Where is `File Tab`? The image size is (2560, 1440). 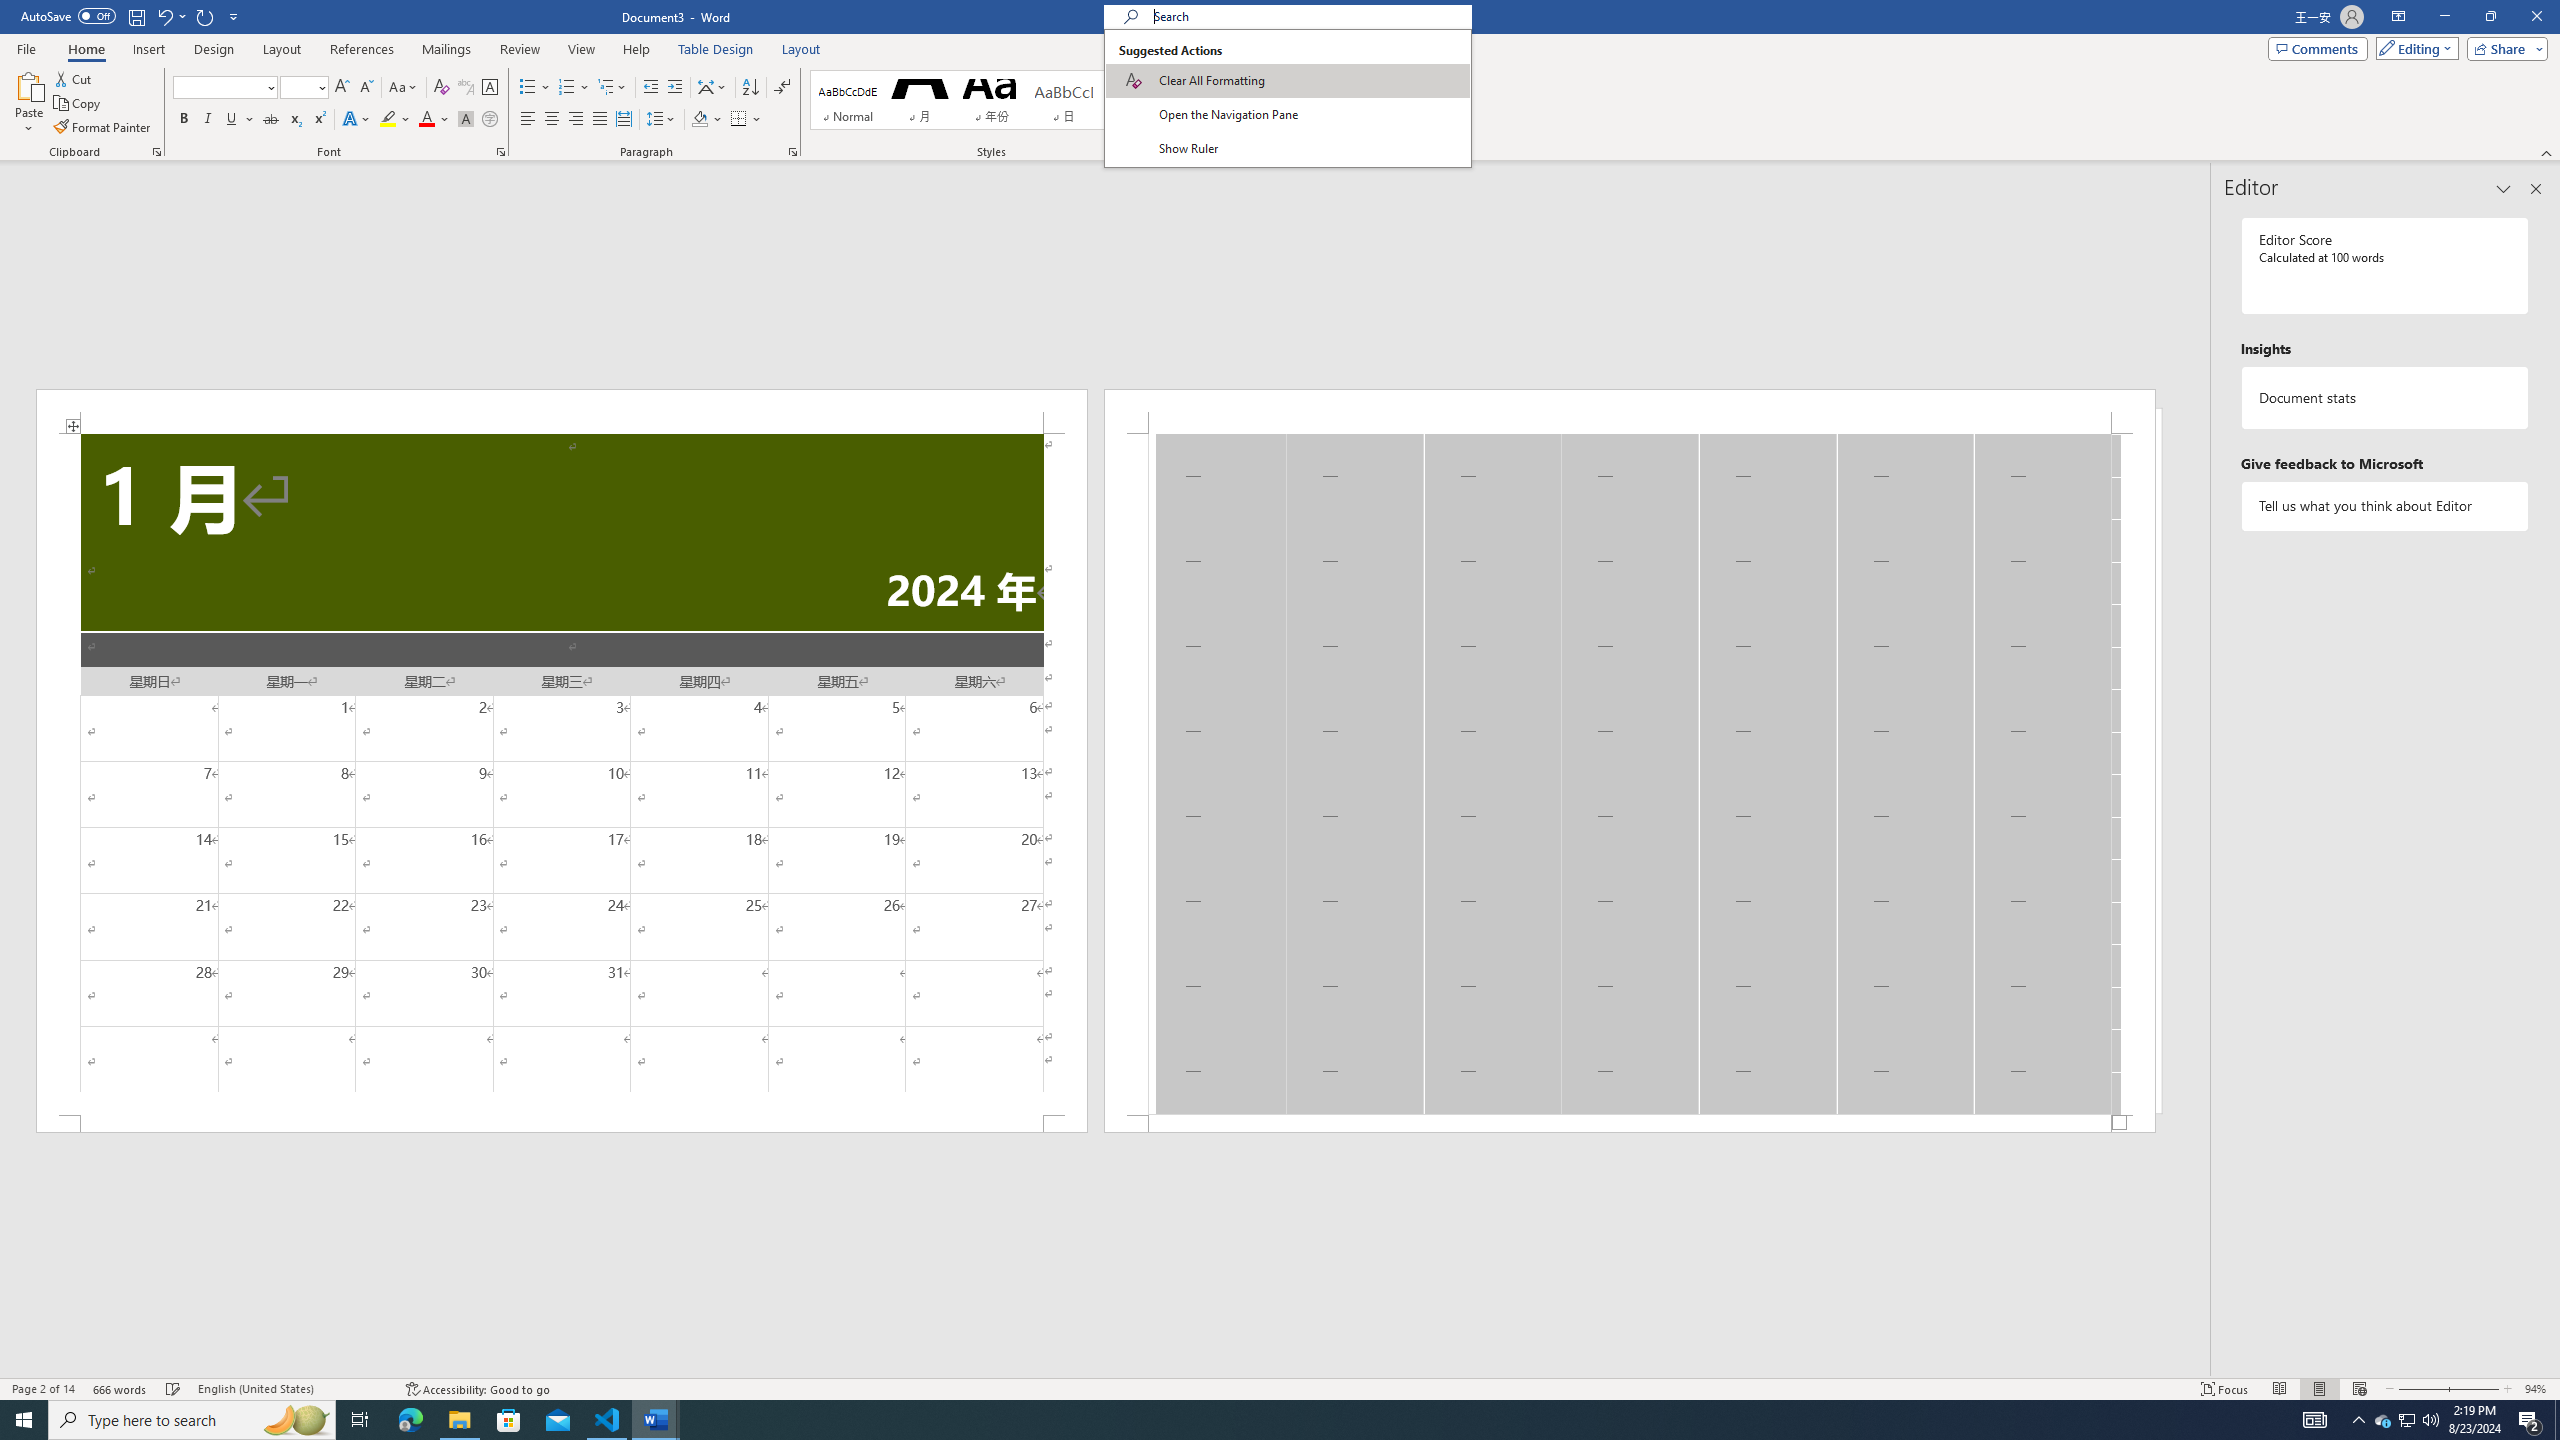 File Tab is located at coordinates (26, 48).